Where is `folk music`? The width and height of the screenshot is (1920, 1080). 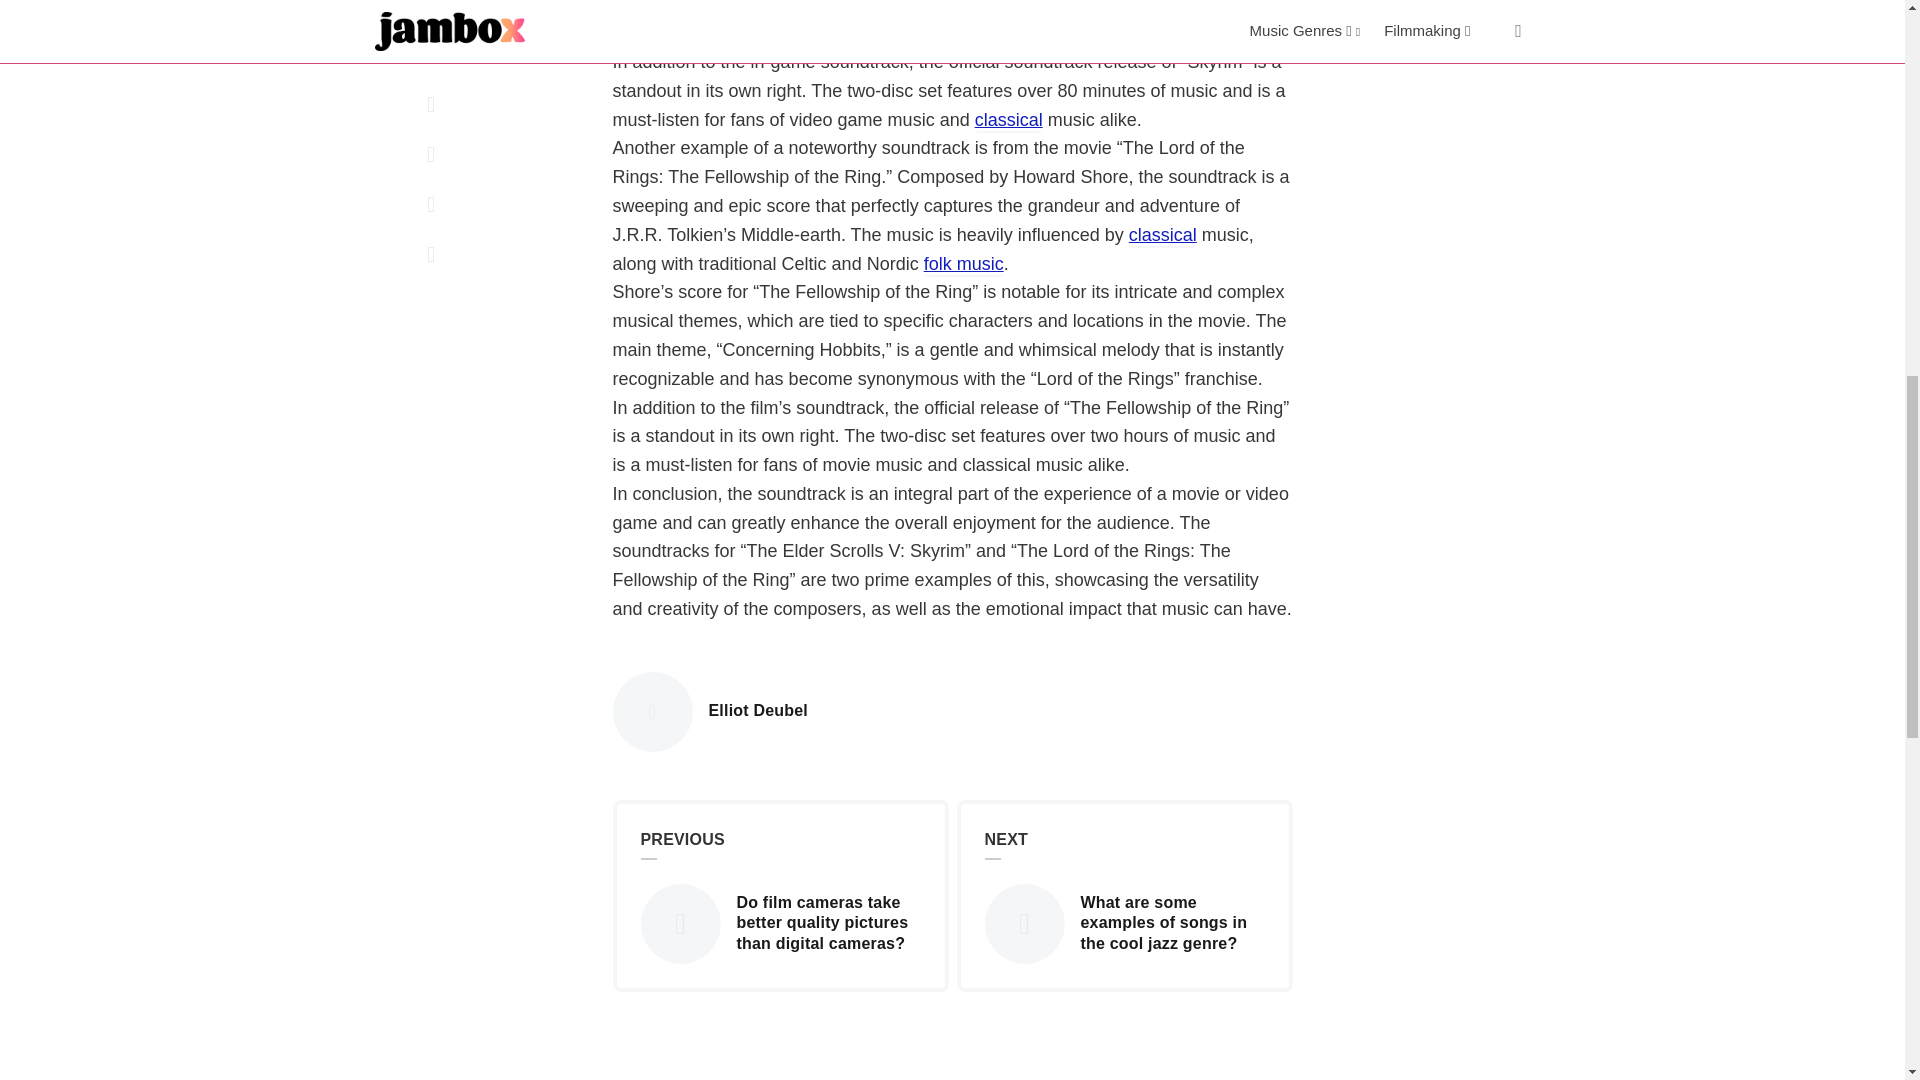
folk music is located at coordinates (964, 264).